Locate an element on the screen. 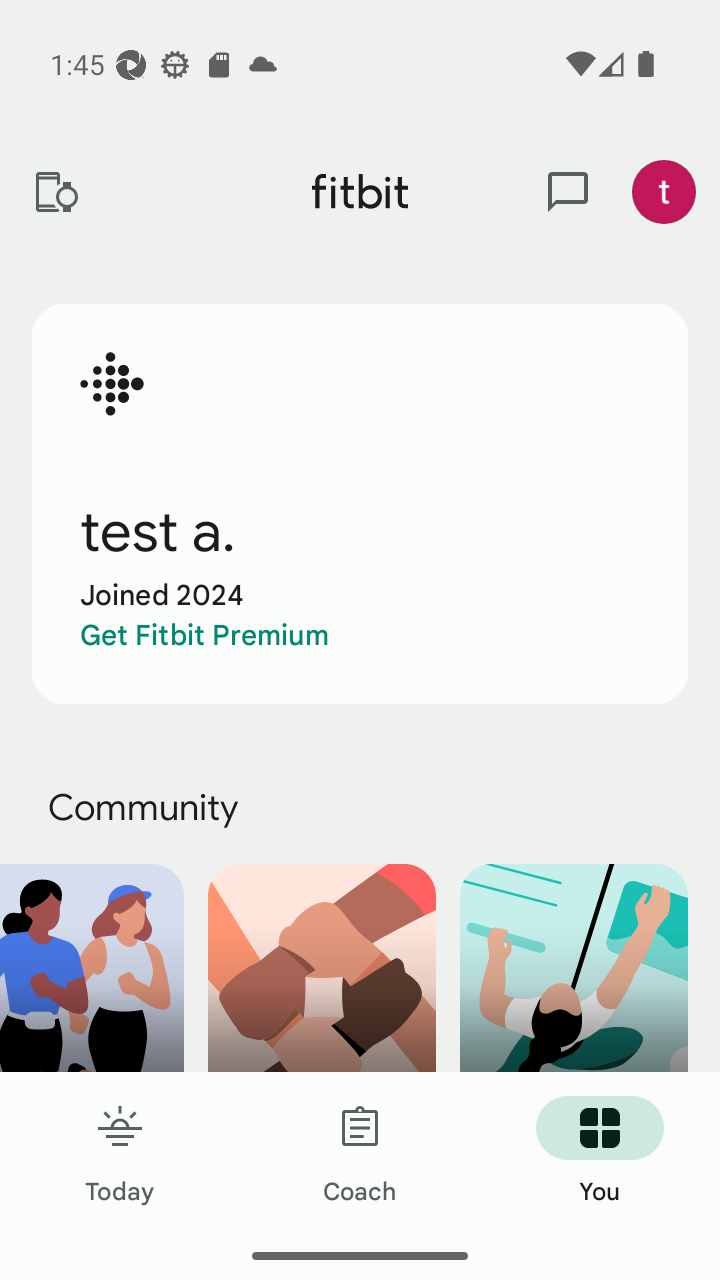  Get Fitbit Premium is located at coordinates (204, 635).